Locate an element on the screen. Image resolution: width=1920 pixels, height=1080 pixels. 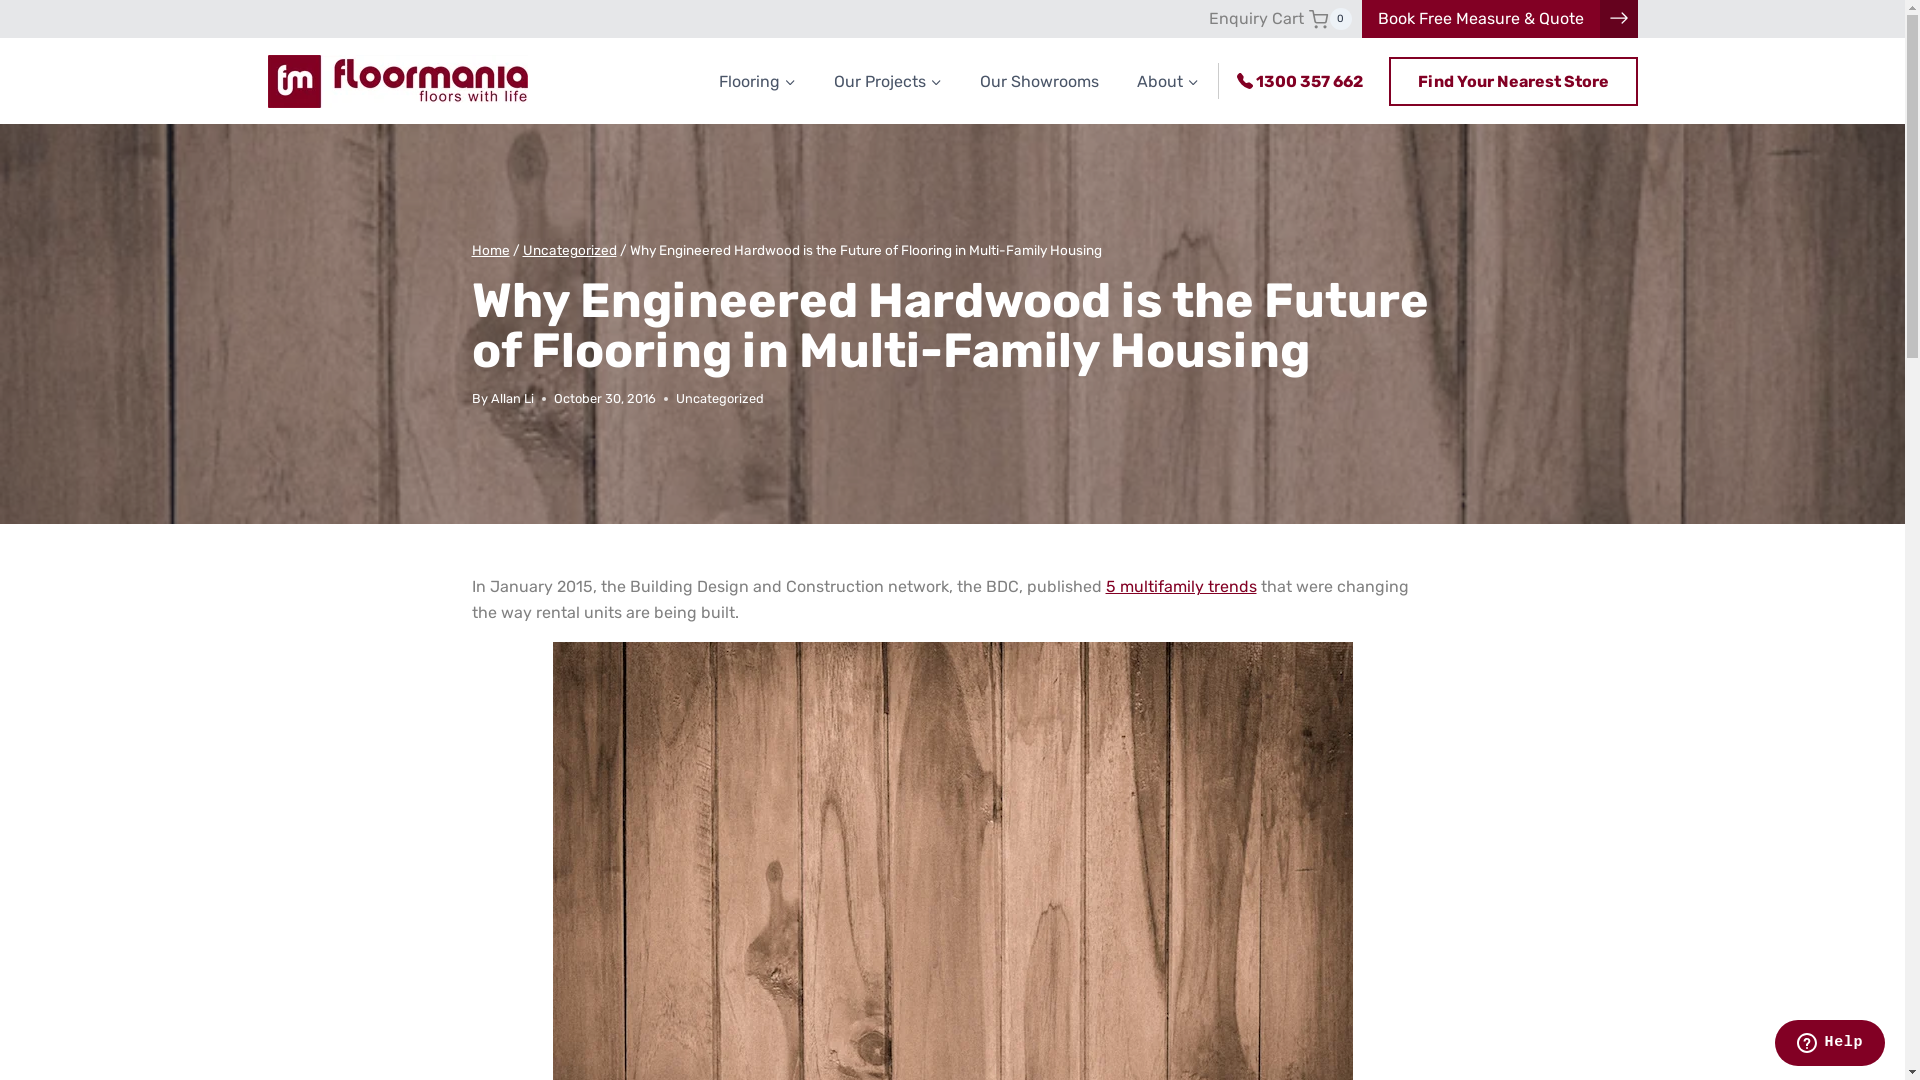
Home is located at coordinates (491, 250).